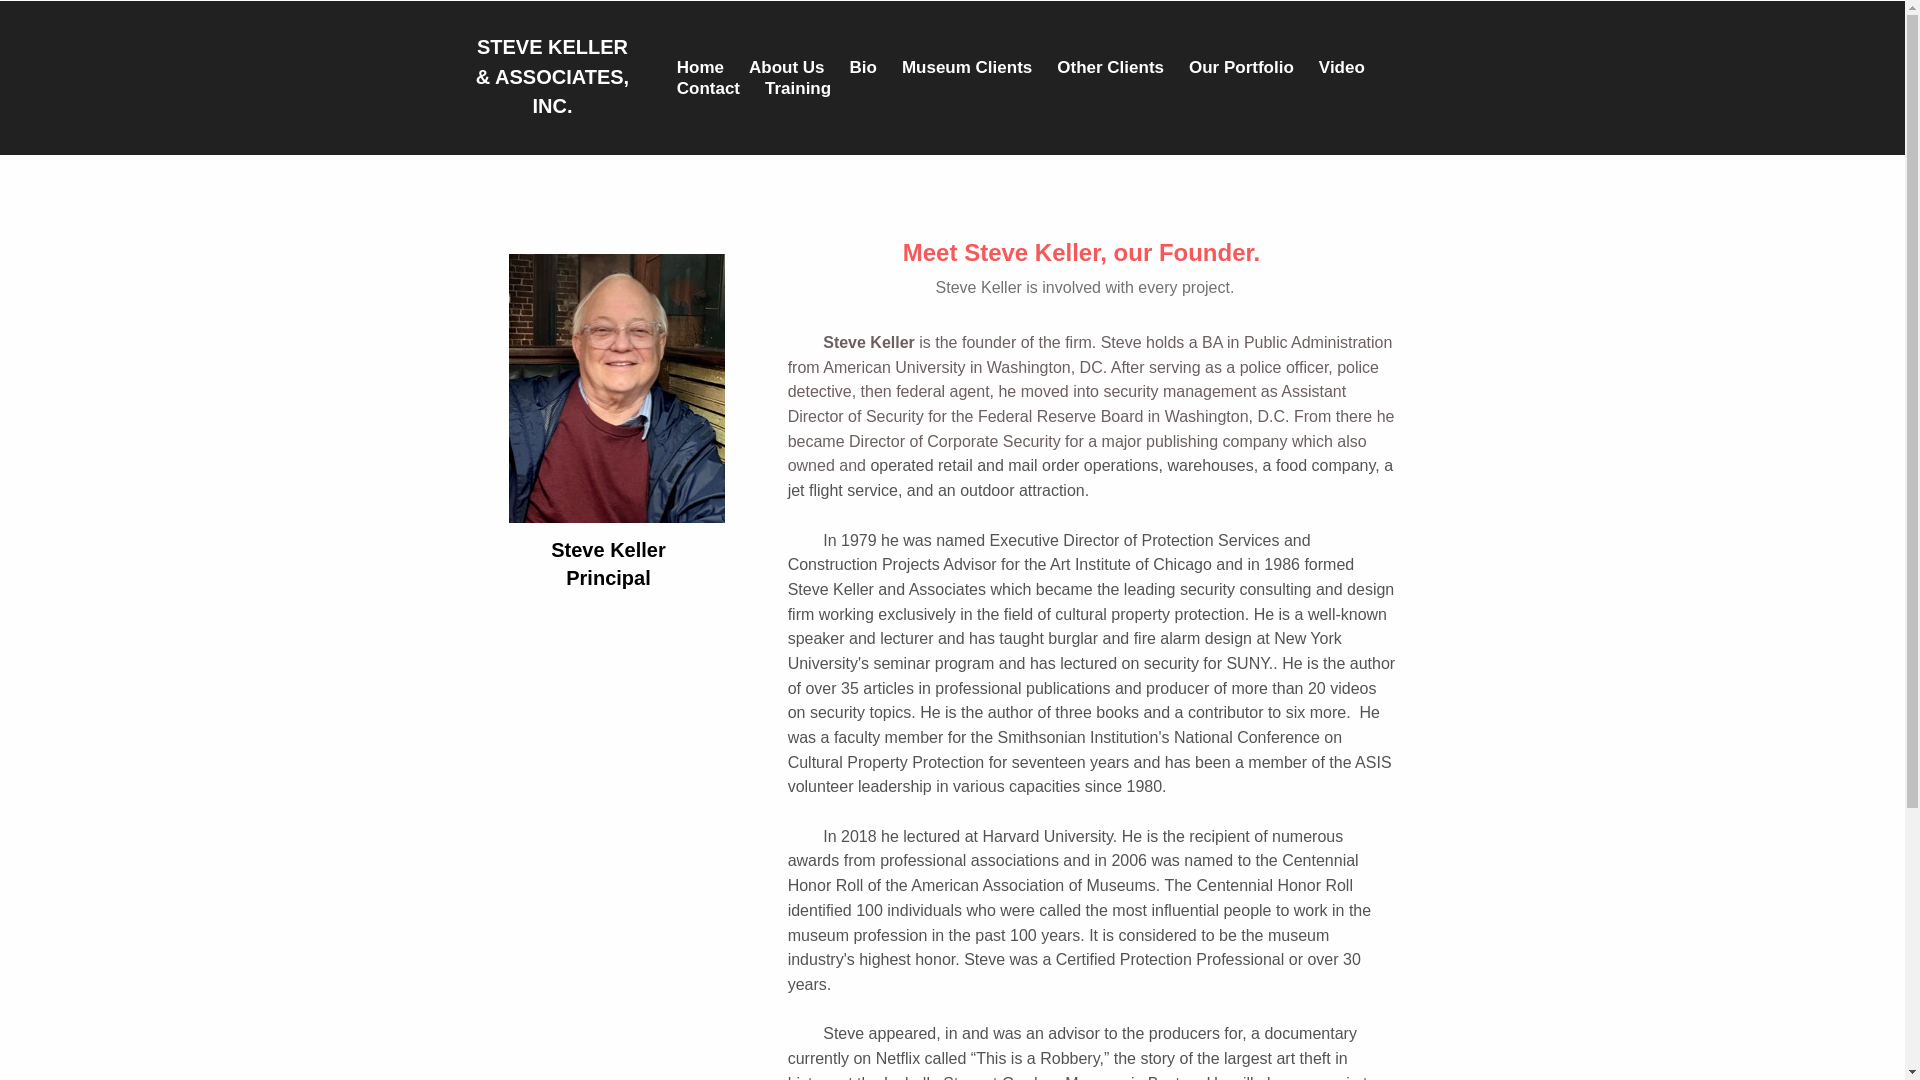 Image resolution: width=1920 pixels, height=1080 pixels. I want to click on Home, so click(700, 66).